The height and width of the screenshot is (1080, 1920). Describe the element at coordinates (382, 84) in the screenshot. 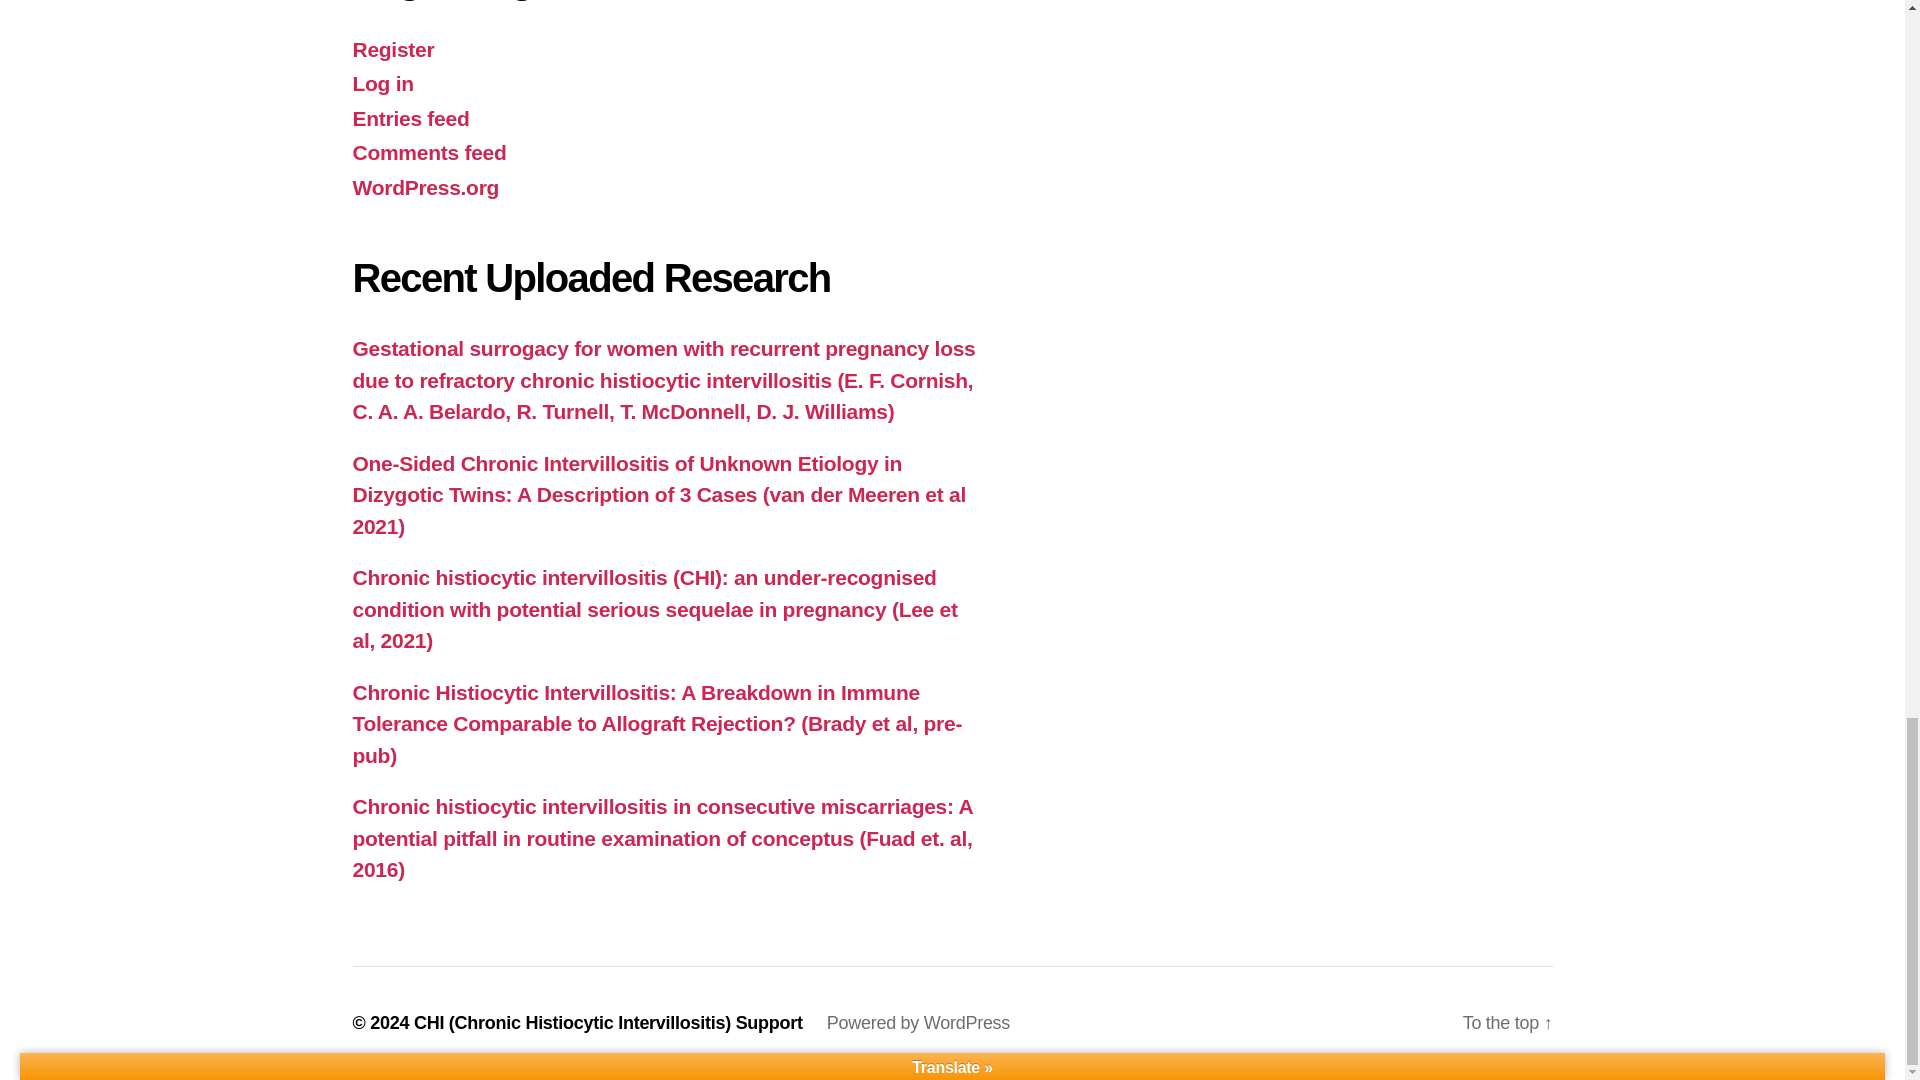

I see `Log in` at that location.